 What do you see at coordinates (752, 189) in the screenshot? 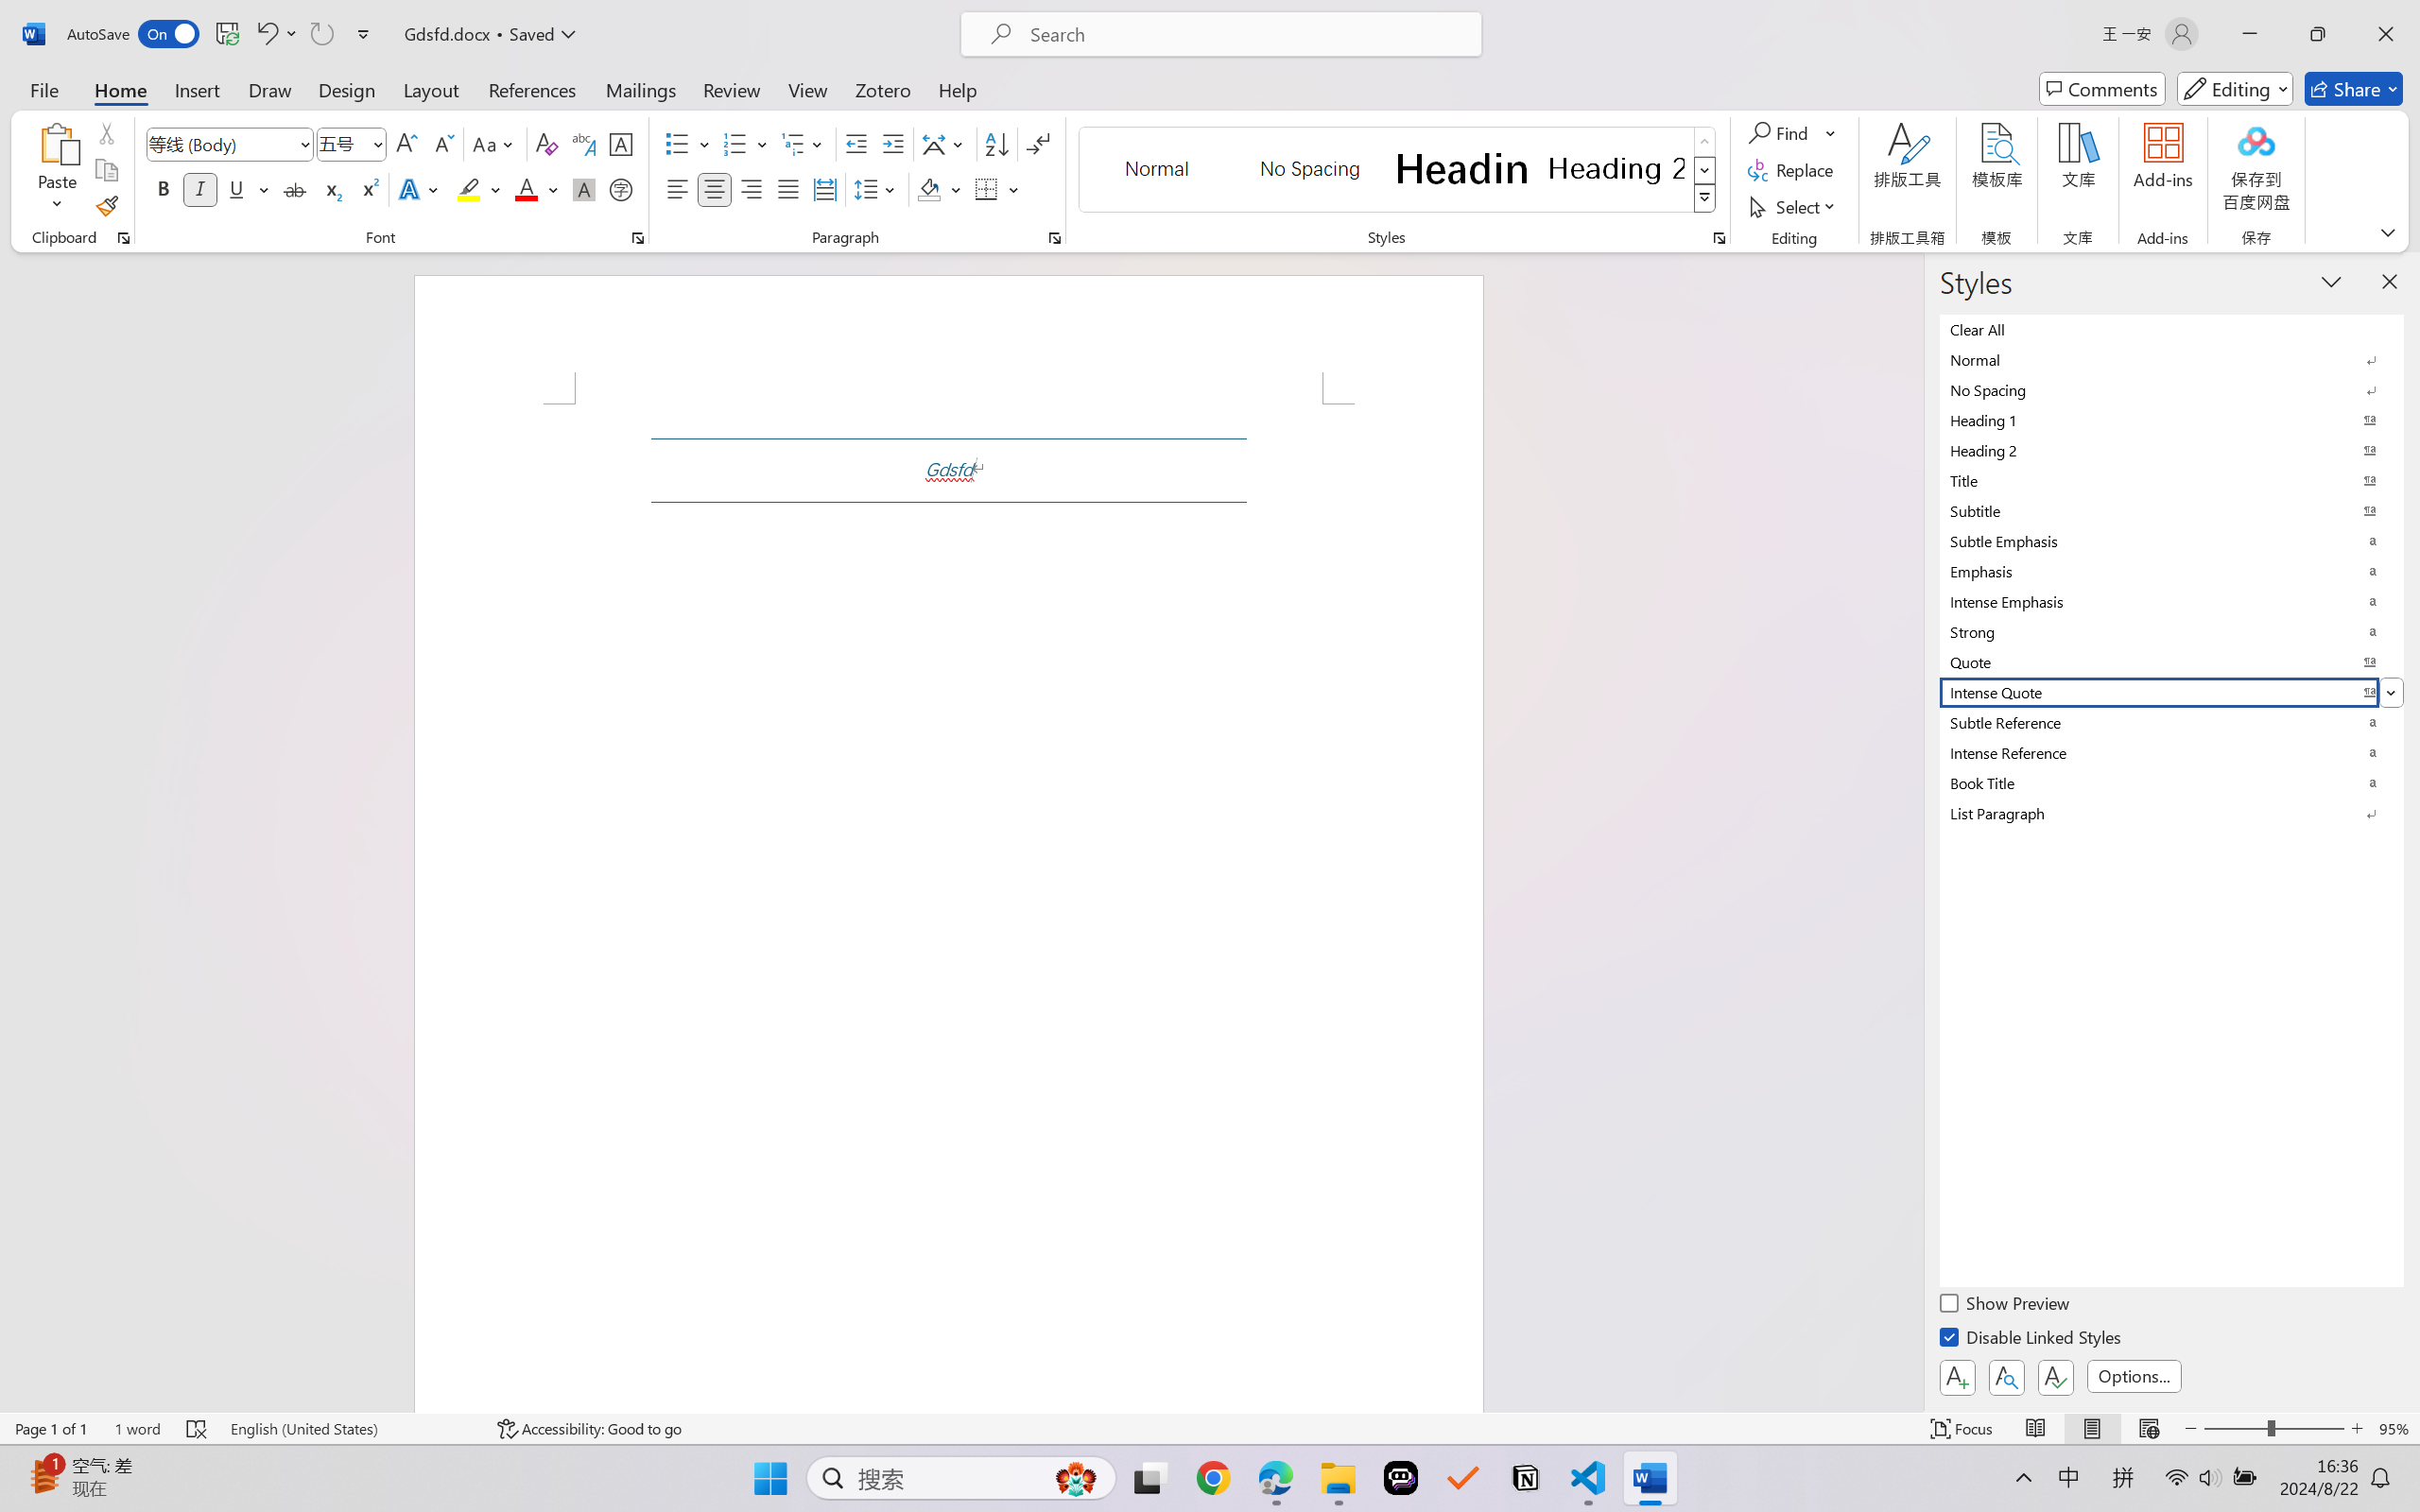
I see `Align Right` at bounding box center [752, 189].